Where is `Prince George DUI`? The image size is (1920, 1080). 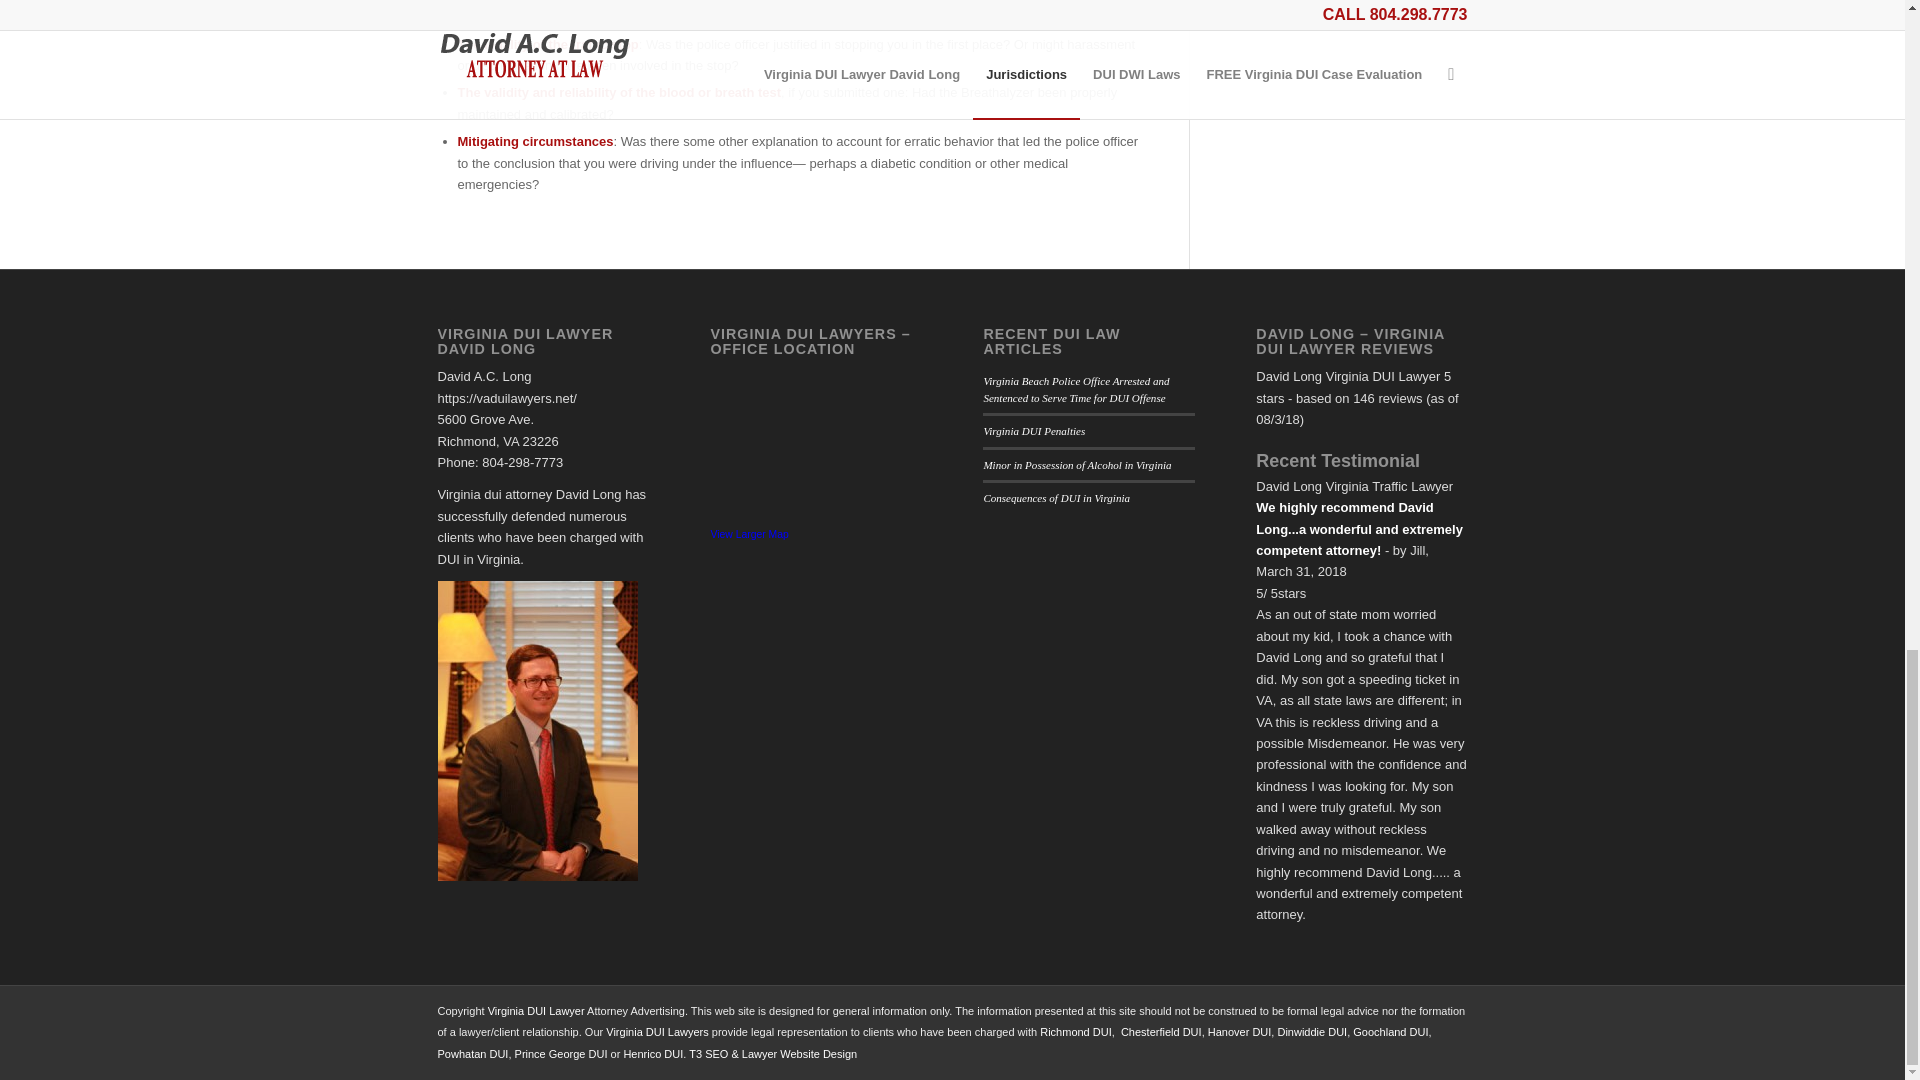
Prince George DUI is located at coordinates (561, 1053).